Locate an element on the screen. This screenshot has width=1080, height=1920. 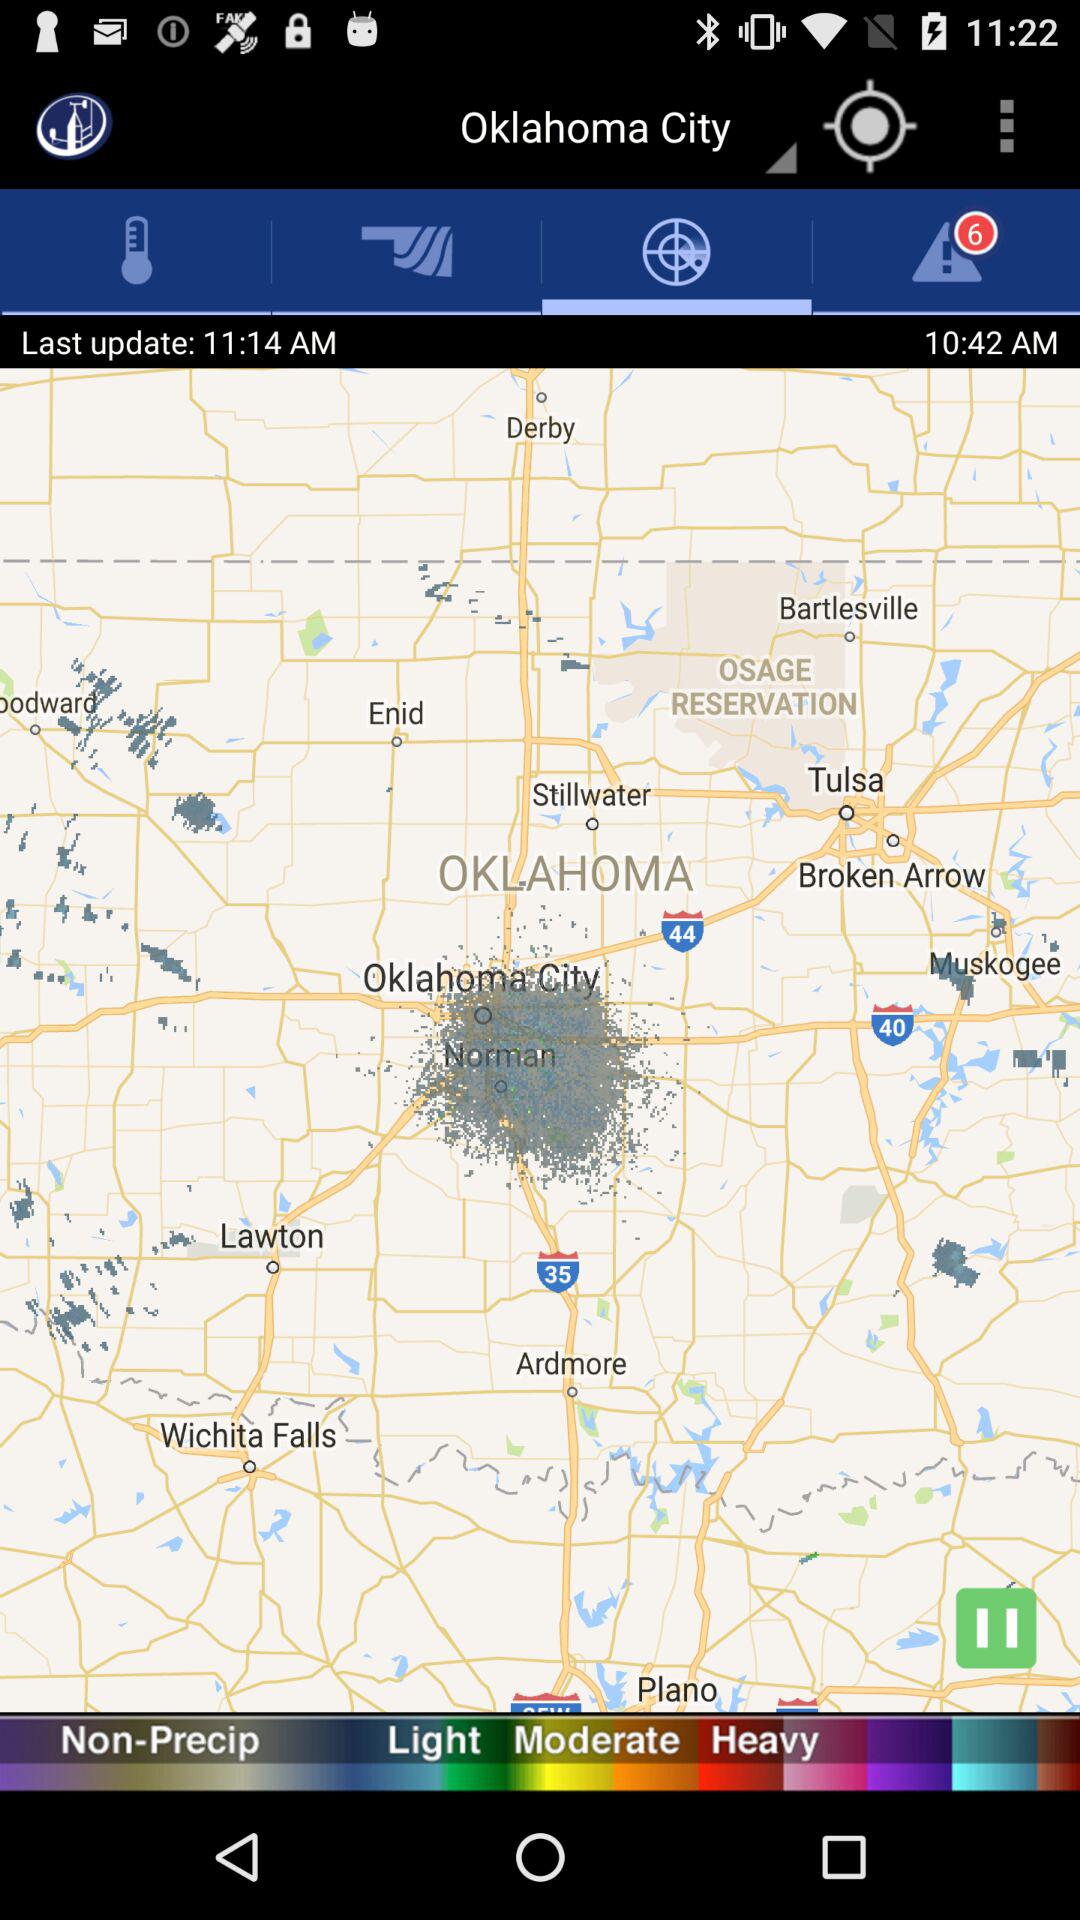
select the pause button in the map is located at coordinates (995, 1628).